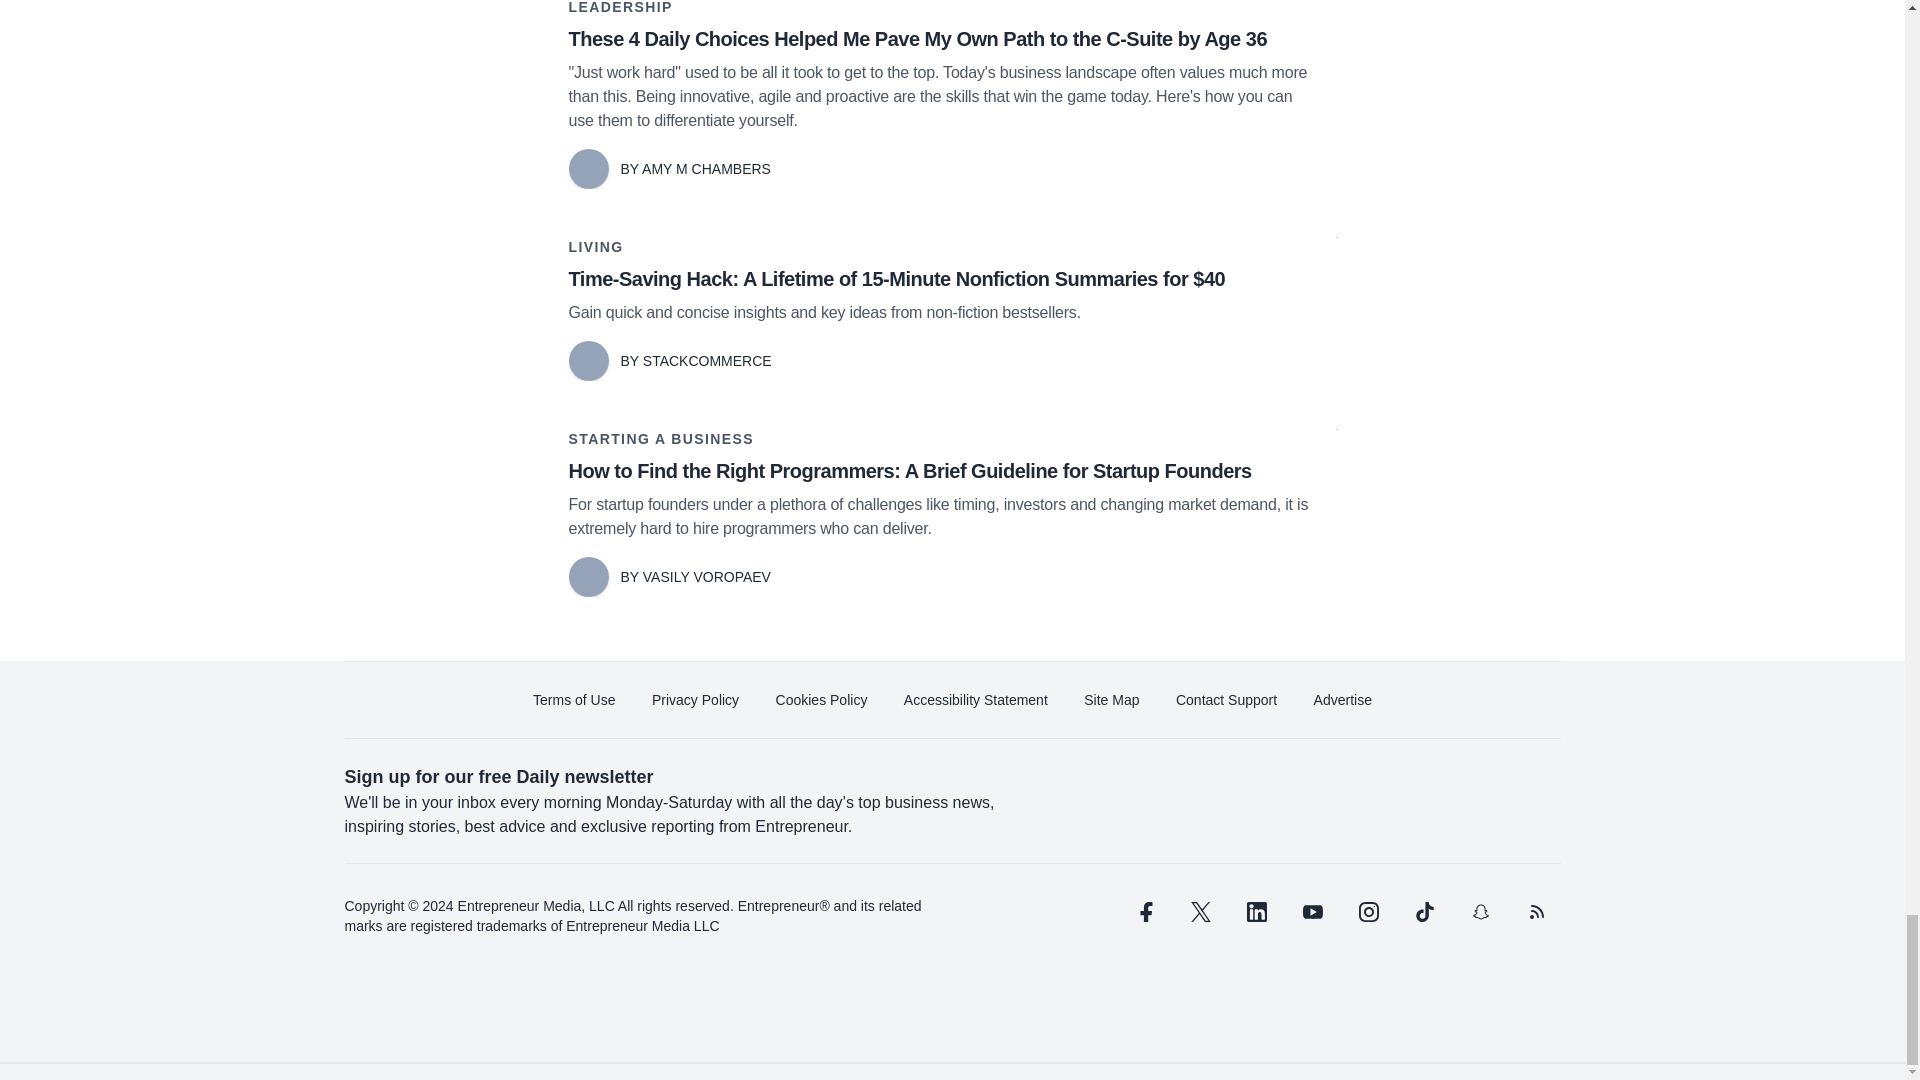 This screenshot has width=1920, height=1080. Describe the element at coordinates (1143, 912) in the screenshot. I see `facebook` at that location.